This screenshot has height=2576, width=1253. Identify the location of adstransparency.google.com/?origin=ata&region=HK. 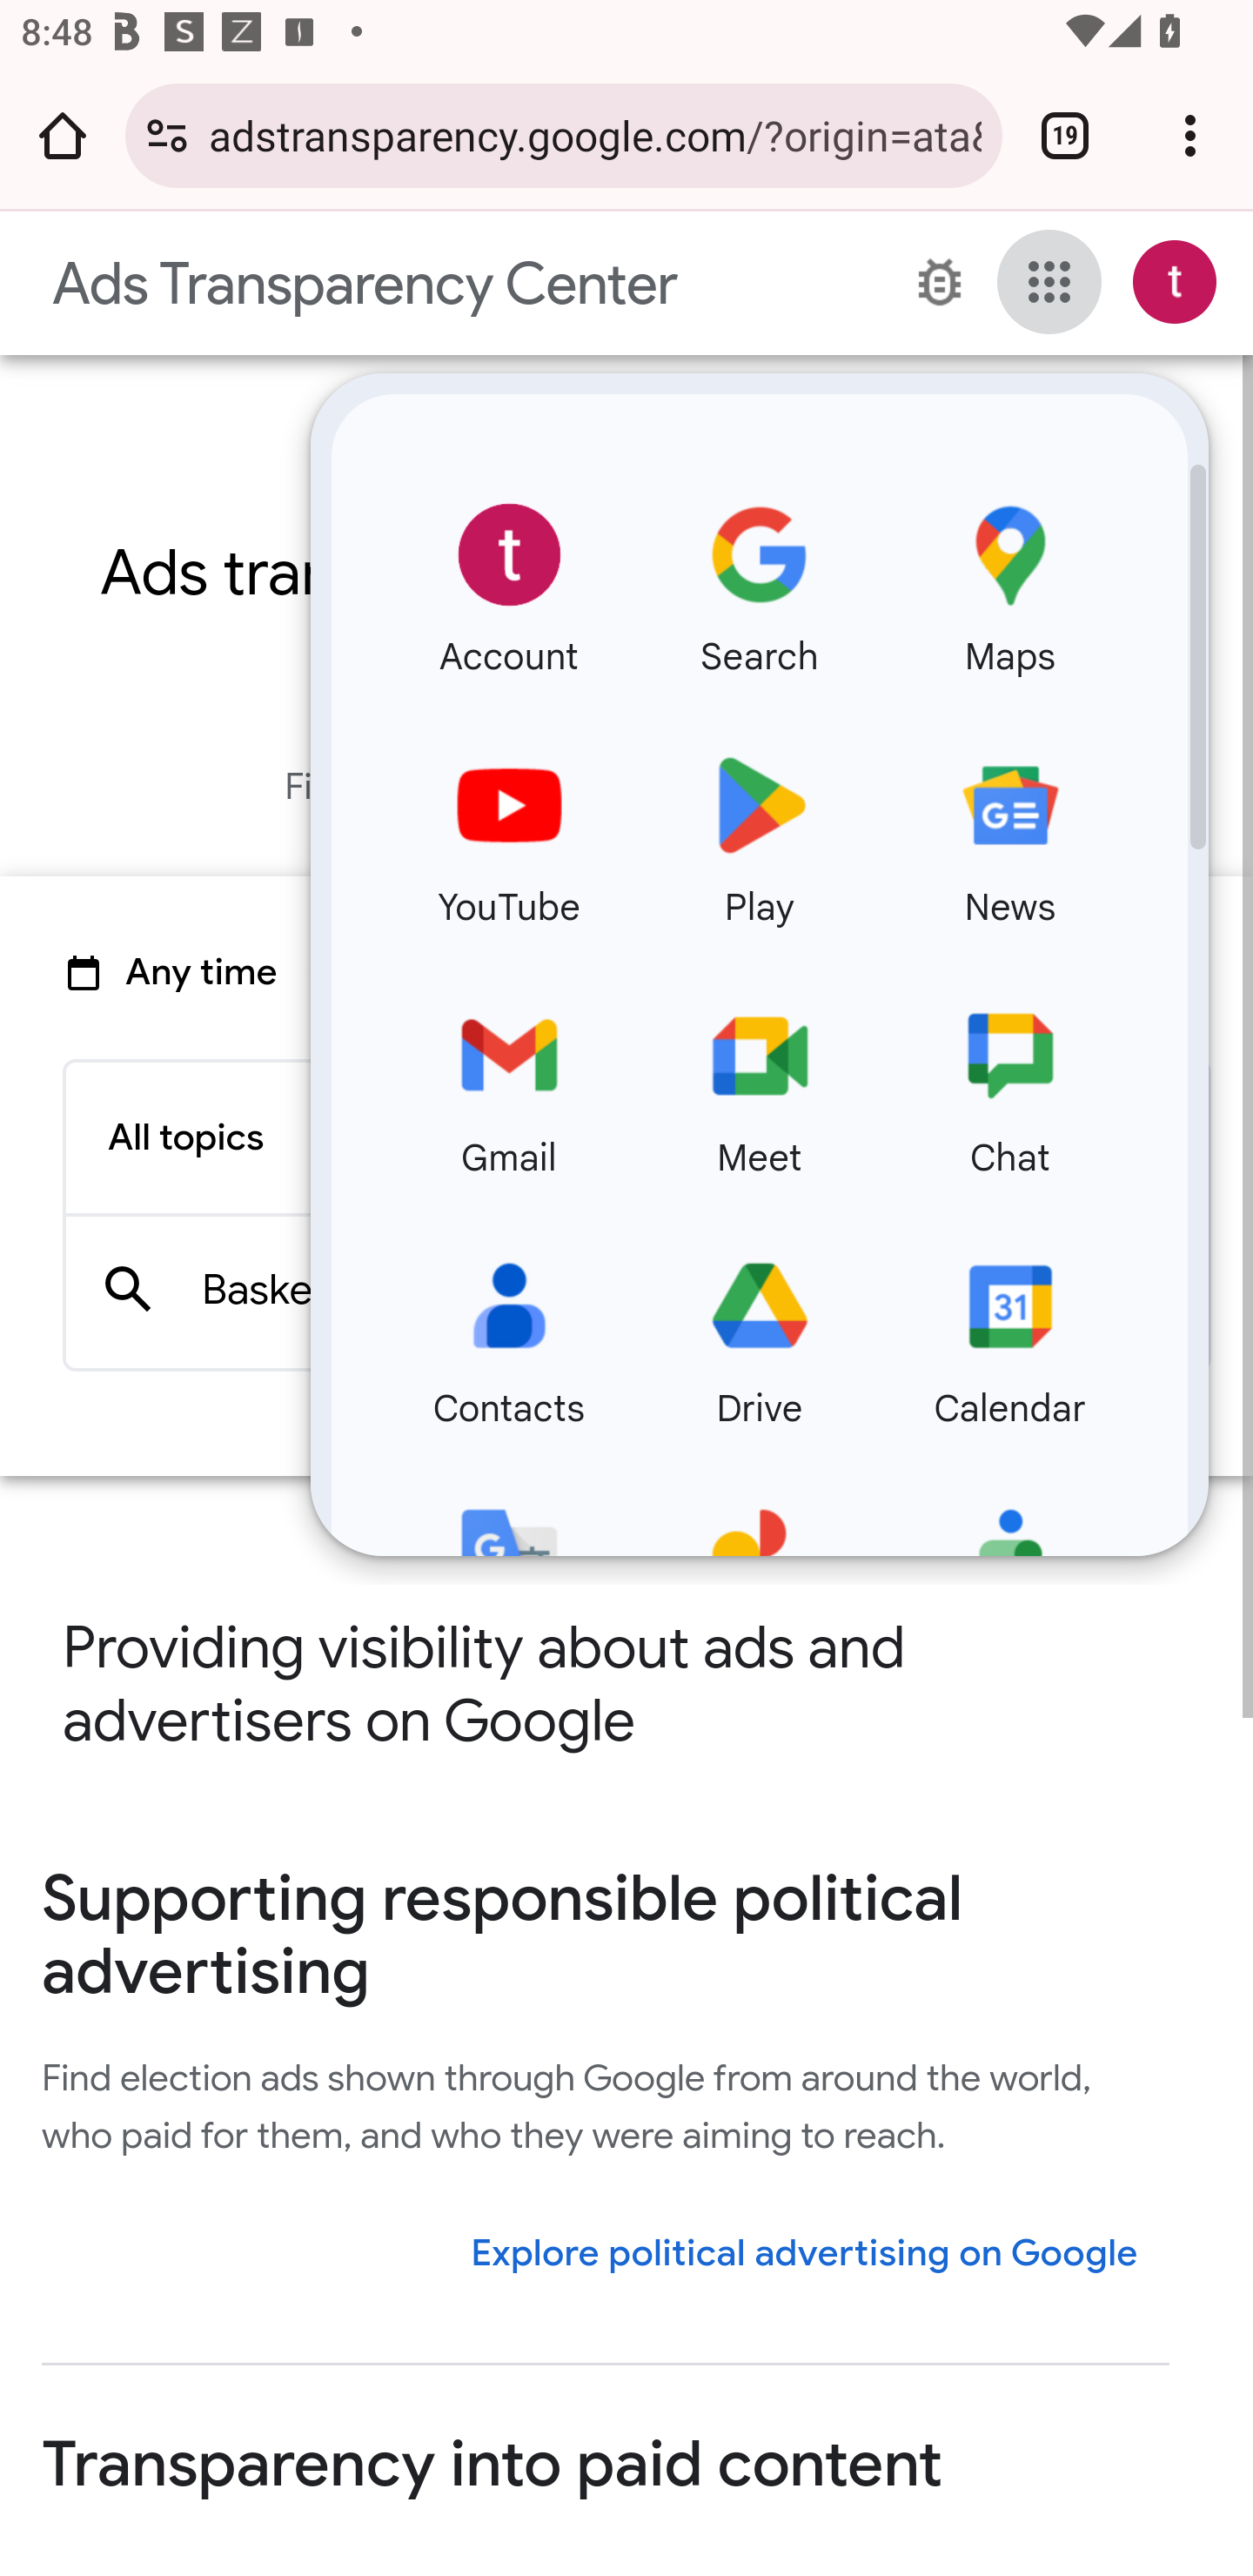
(595, 134).